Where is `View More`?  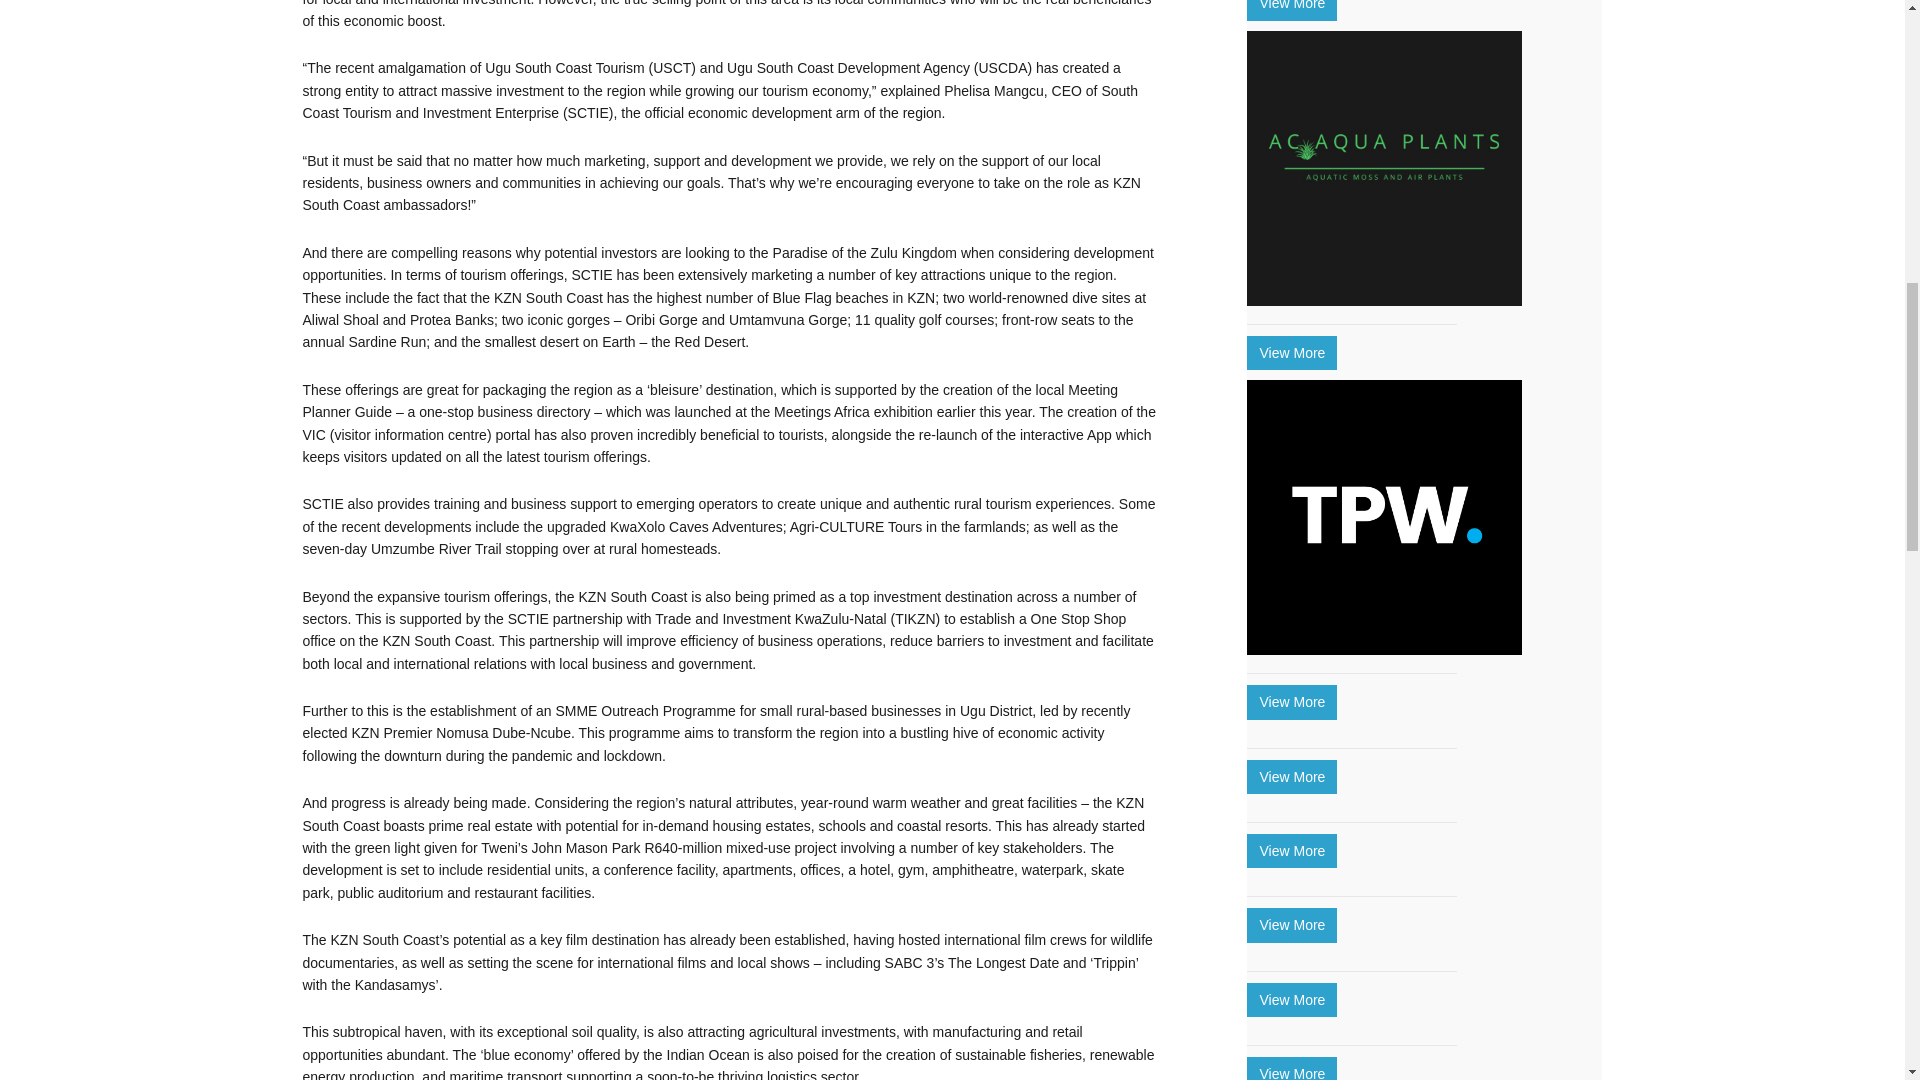 View More is located at coordinates (1291, 850).